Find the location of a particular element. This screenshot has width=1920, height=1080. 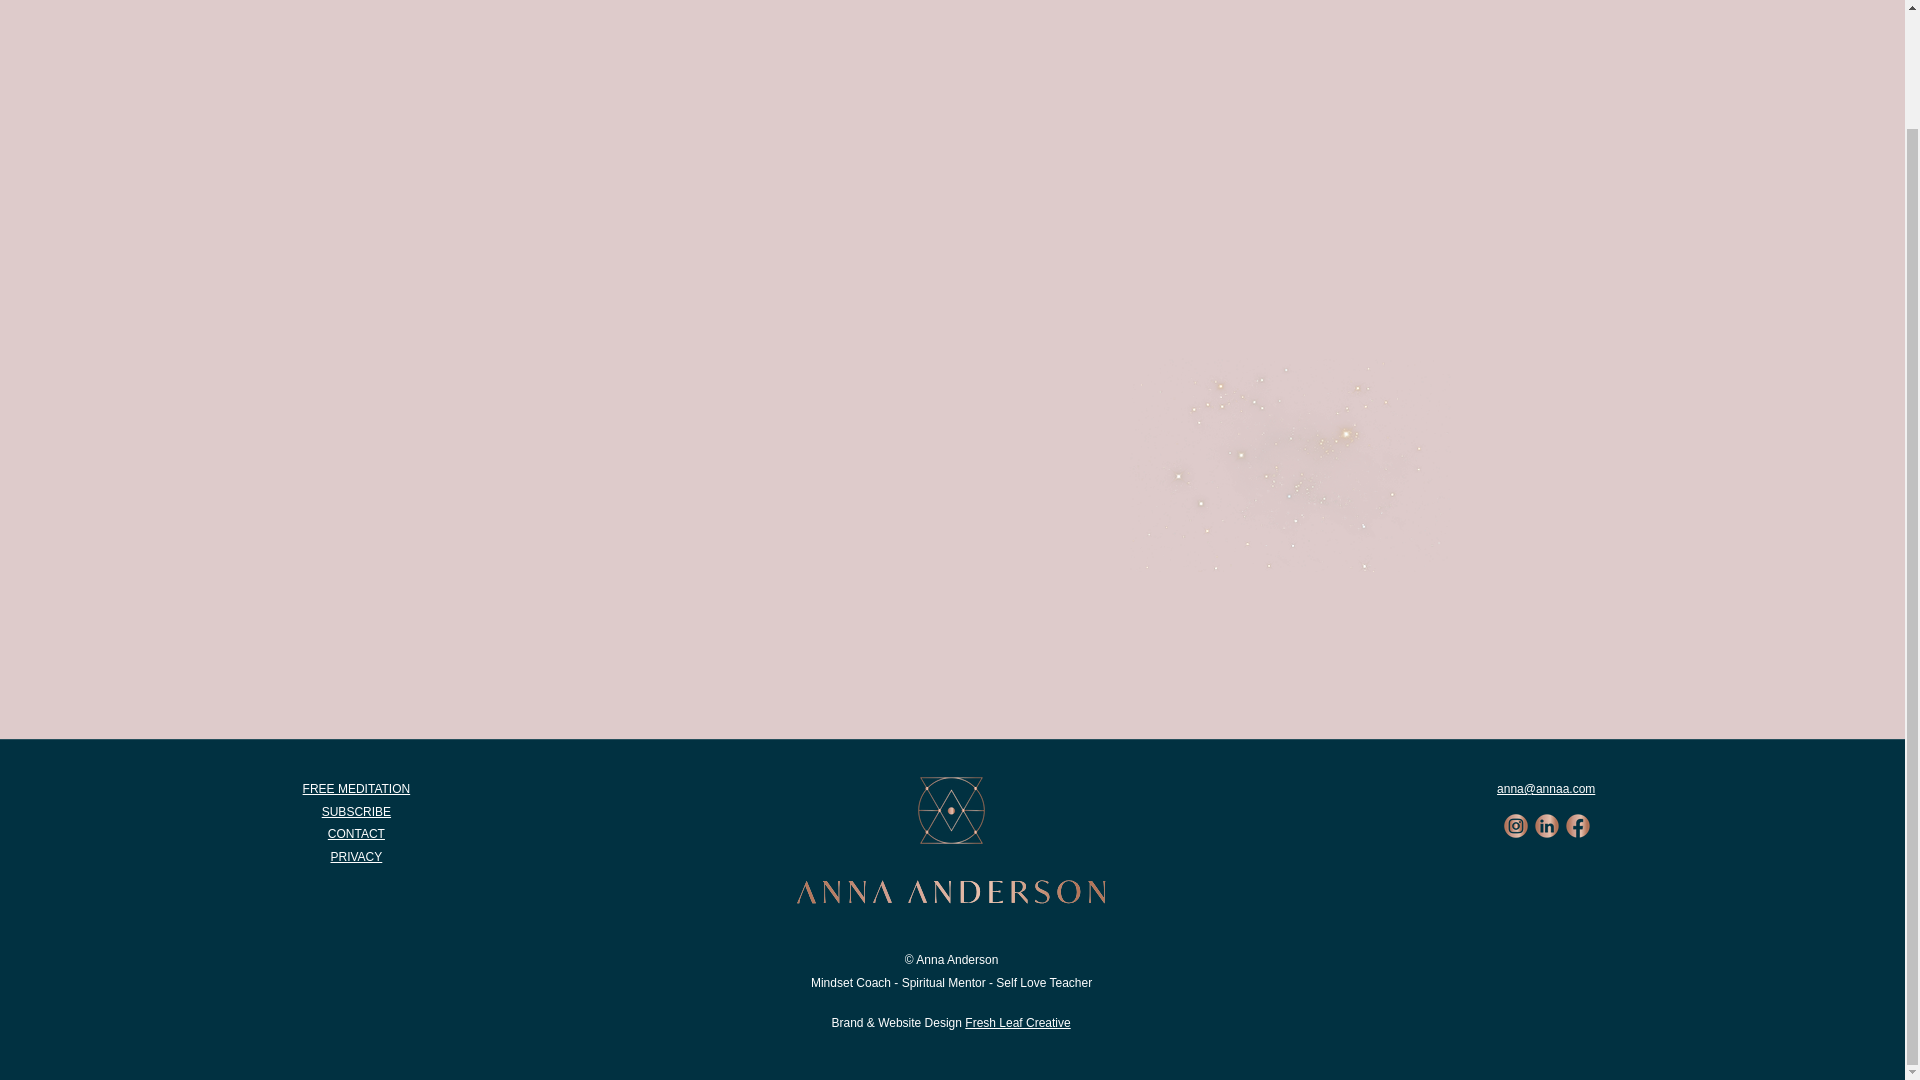

CONTACT is located at coordinates (356, 834).